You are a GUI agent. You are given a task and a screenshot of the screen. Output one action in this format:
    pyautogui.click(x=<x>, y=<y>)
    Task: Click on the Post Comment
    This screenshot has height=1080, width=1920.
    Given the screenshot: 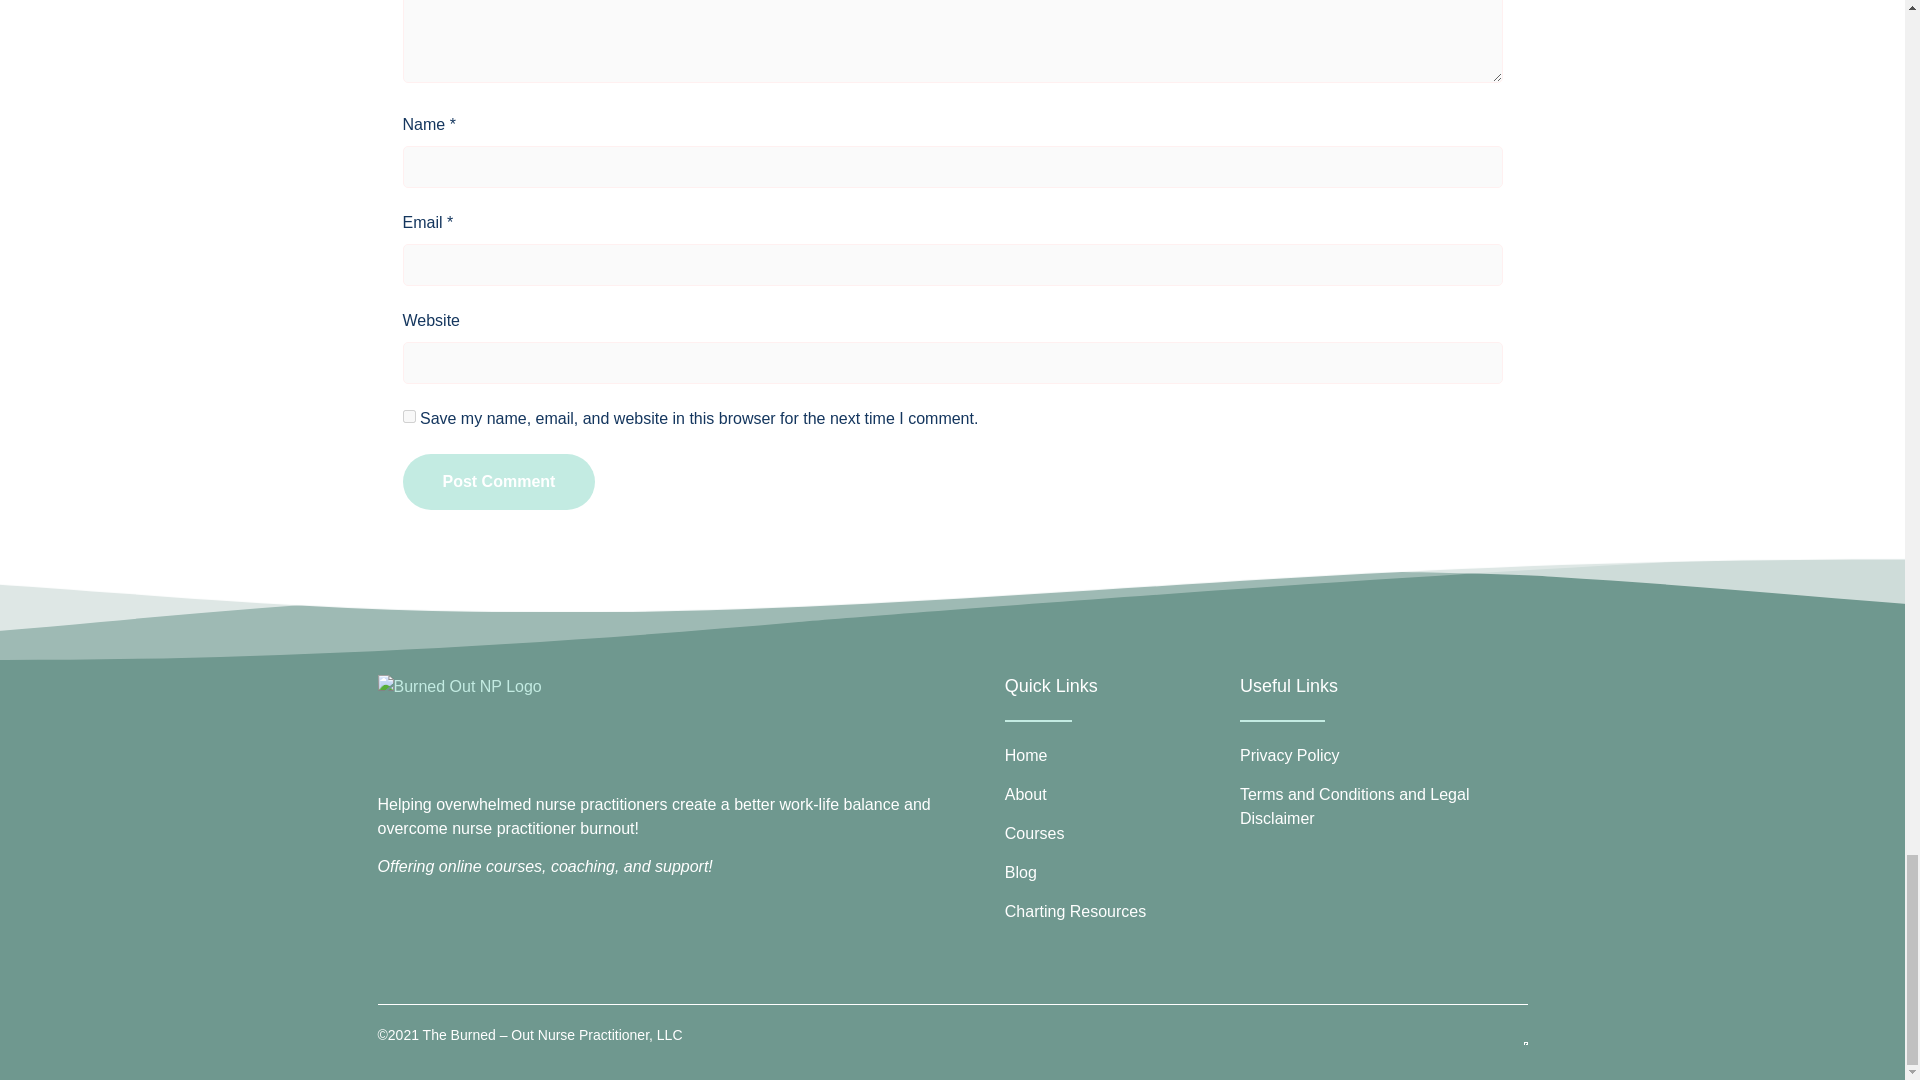 What is the action you would take?
    pyautogui.click(x=498, y=481)
    